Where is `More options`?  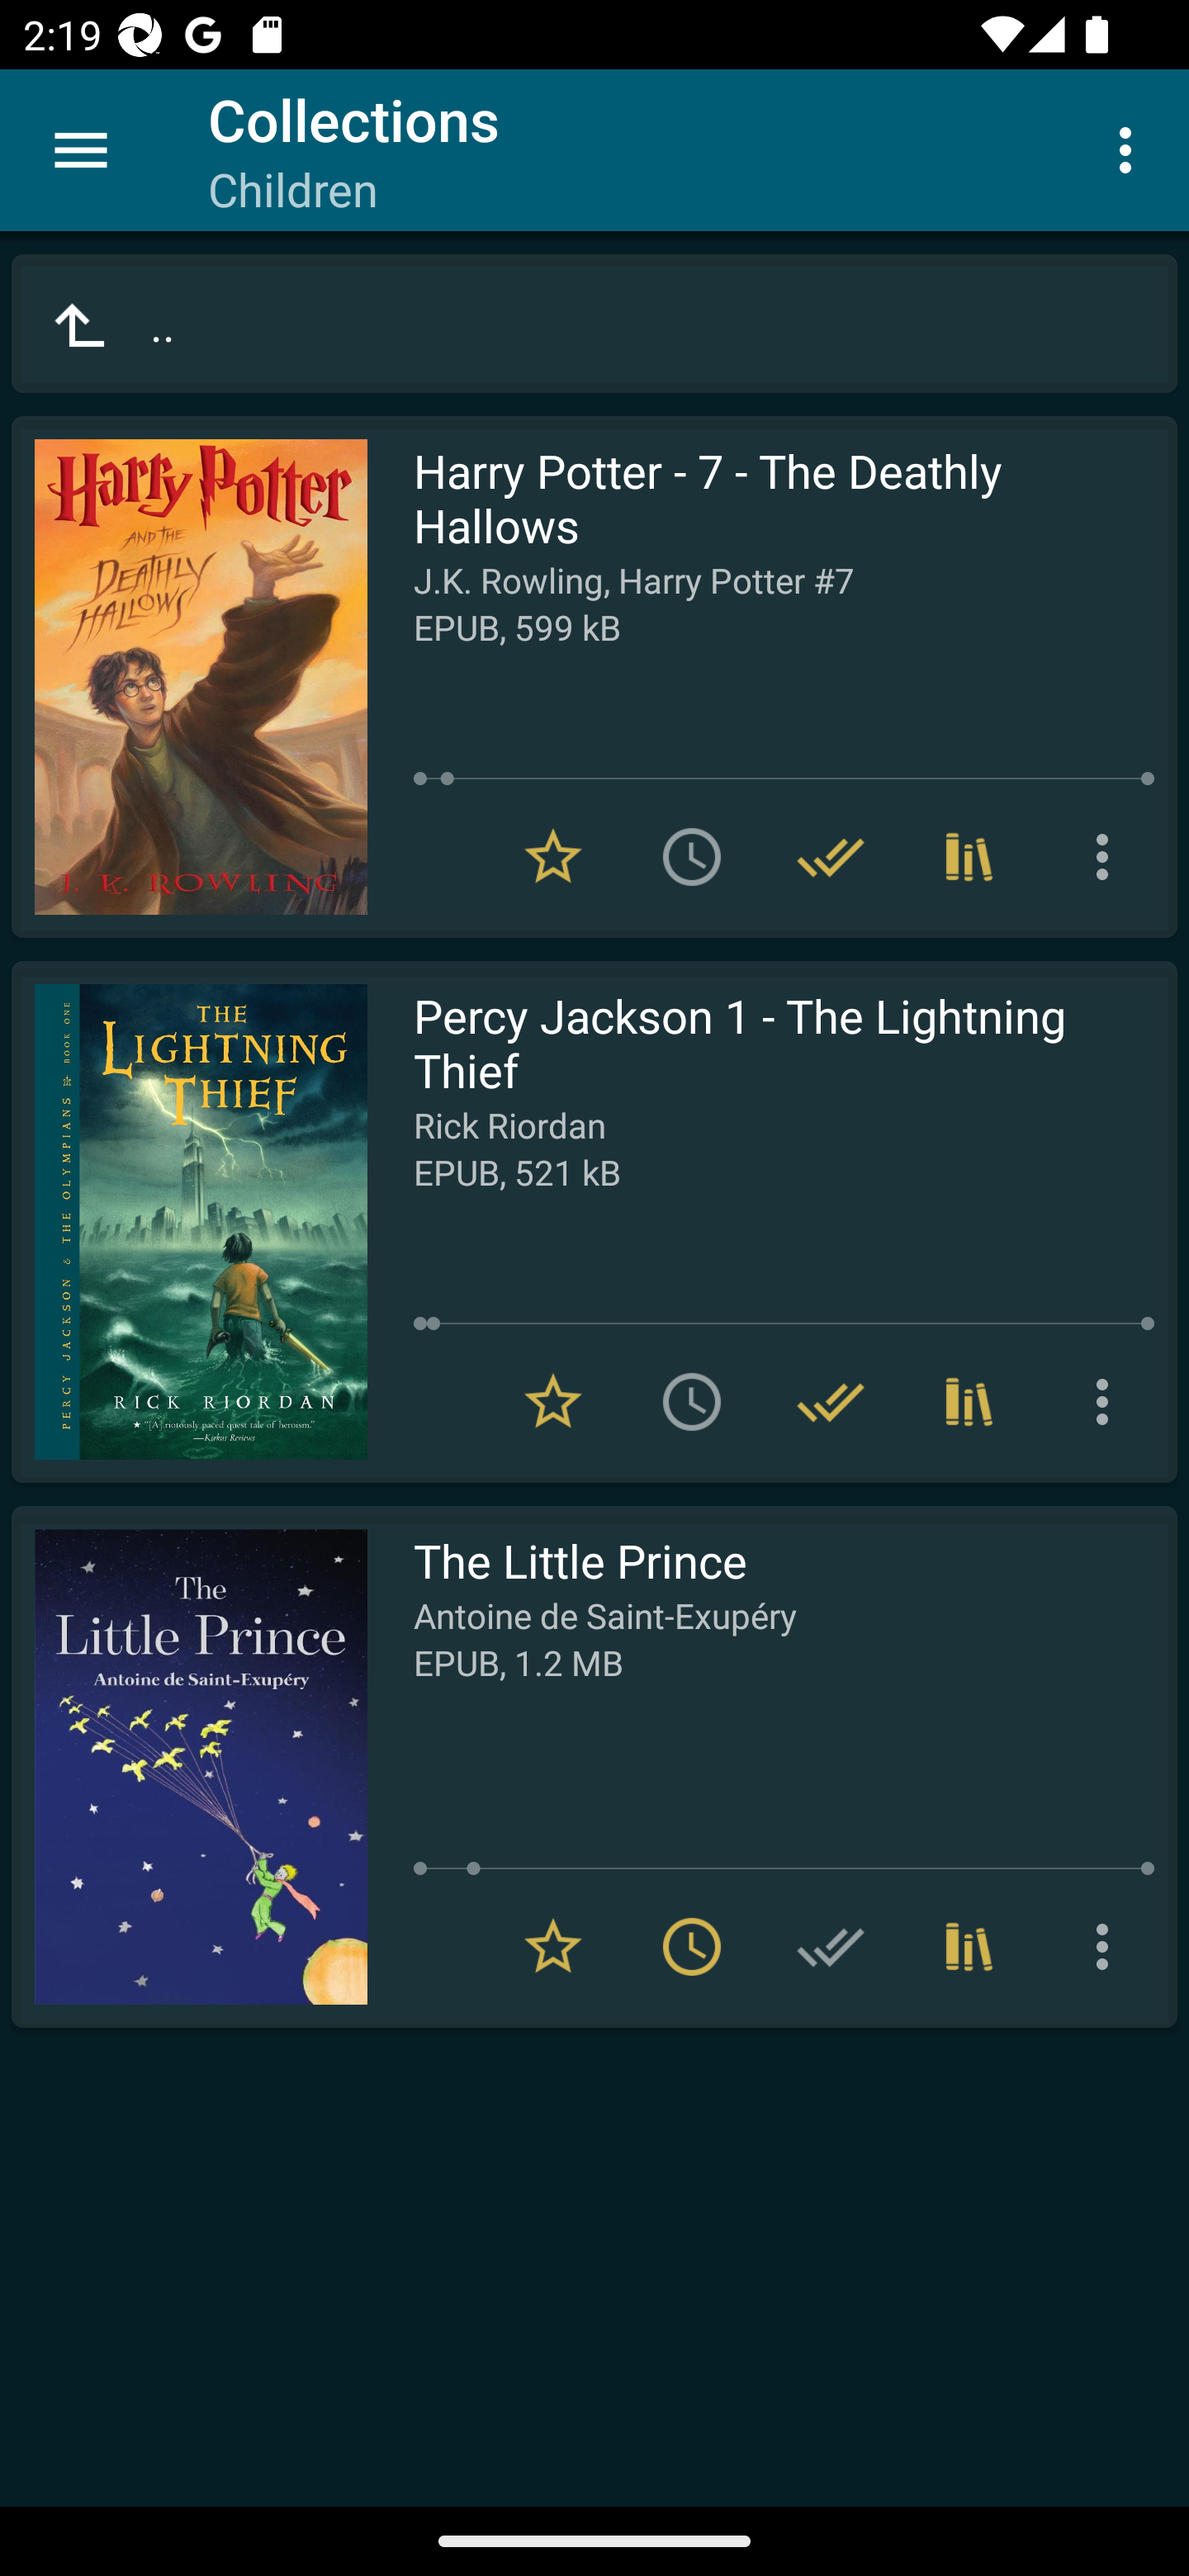
More options is located at coordinates (1108, 1401).